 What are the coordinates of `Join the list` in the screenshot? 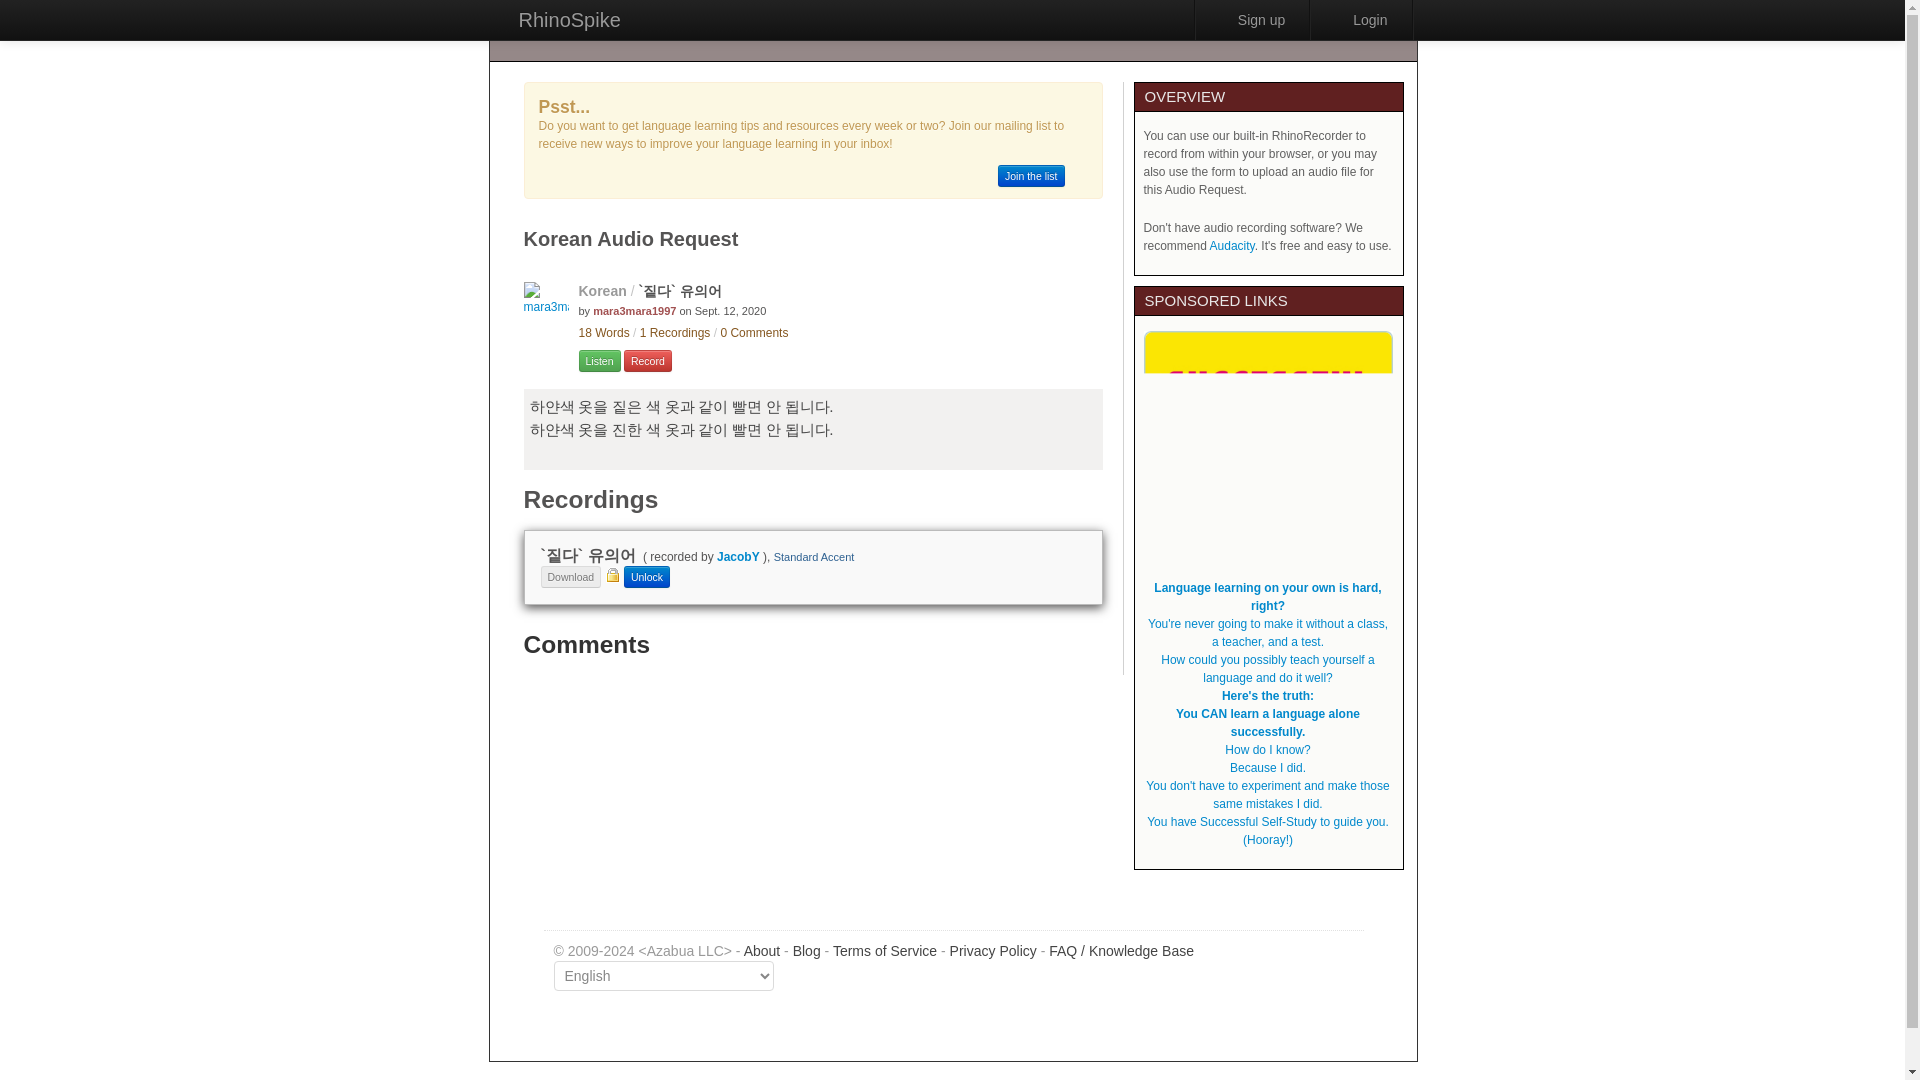 It's located at (1032, 176).